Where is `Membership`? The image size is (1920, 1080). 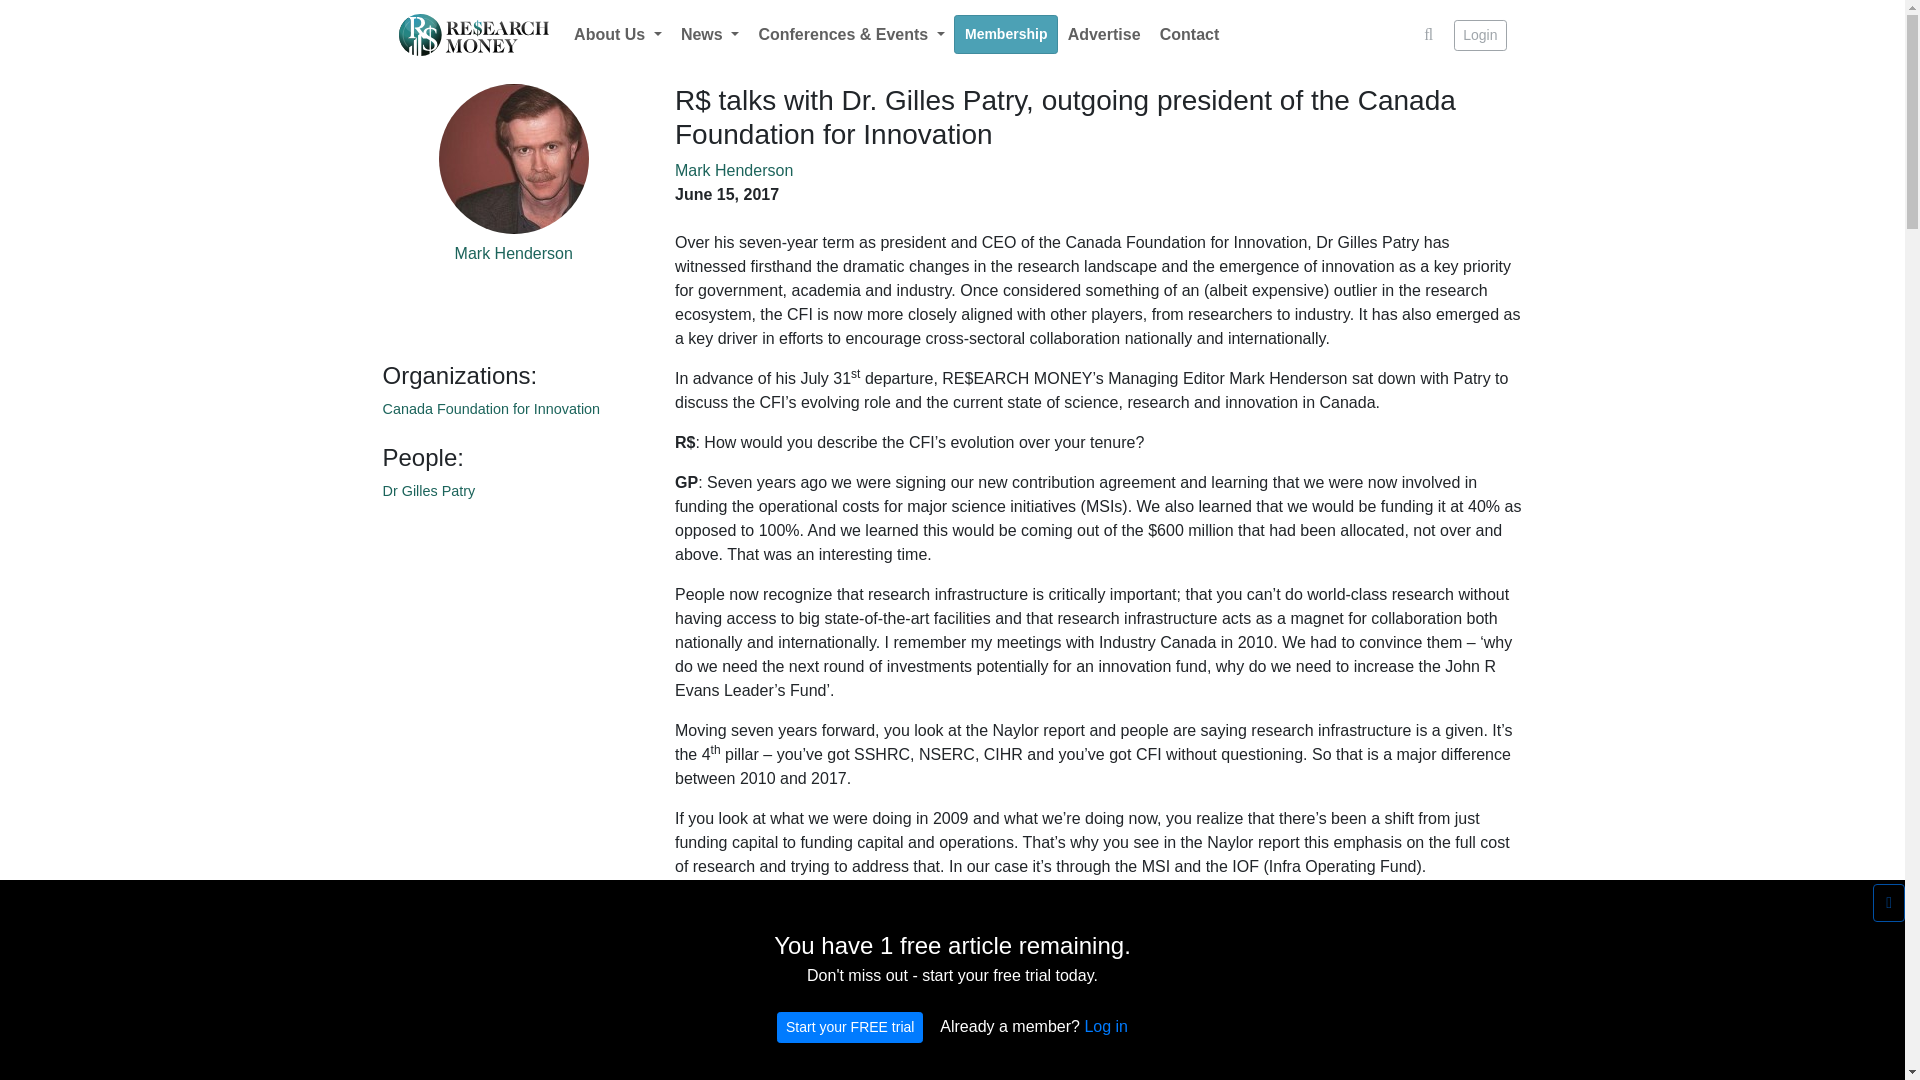
Membership is located at coordinates (1006, 34).